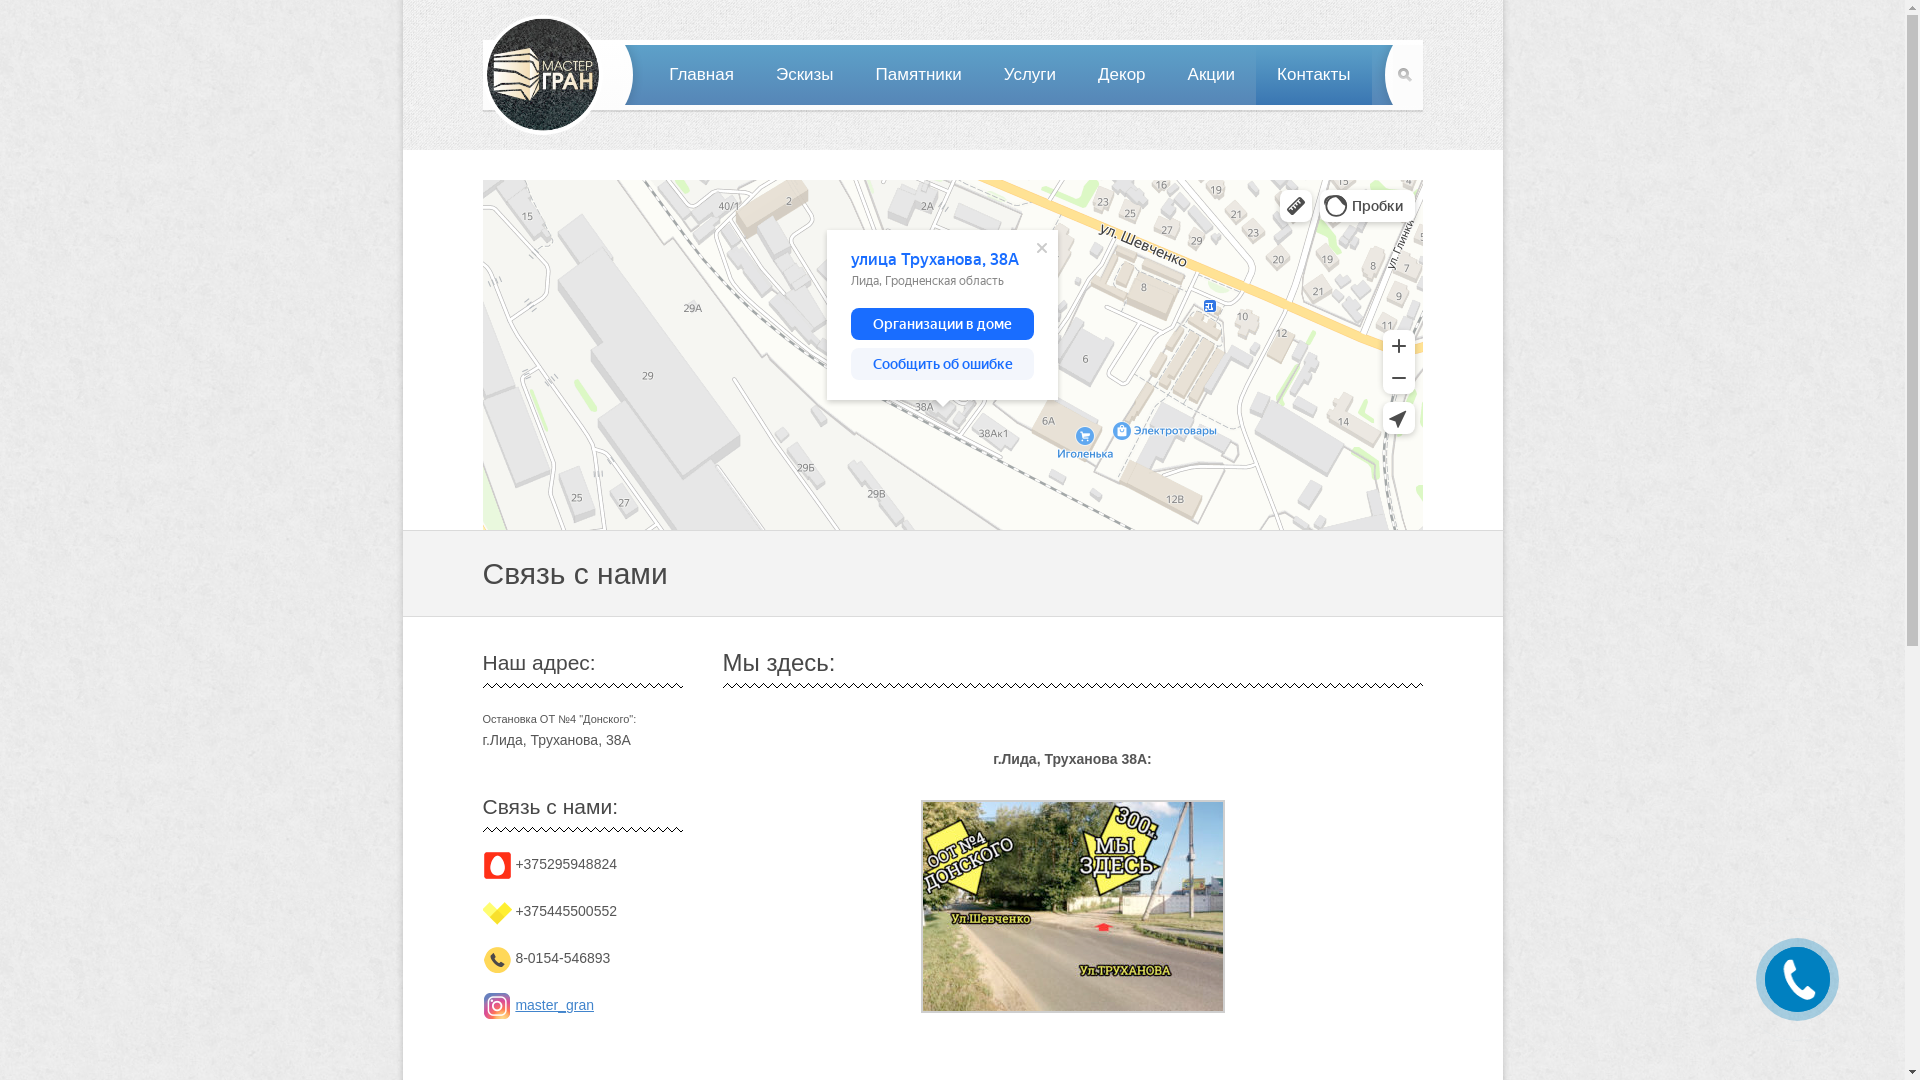 This screenshot has width=1920, height=1080. What do you see at coordinates (1407, 75) in the screenshot?
I see `Search` at bounding box center [1407, 75].